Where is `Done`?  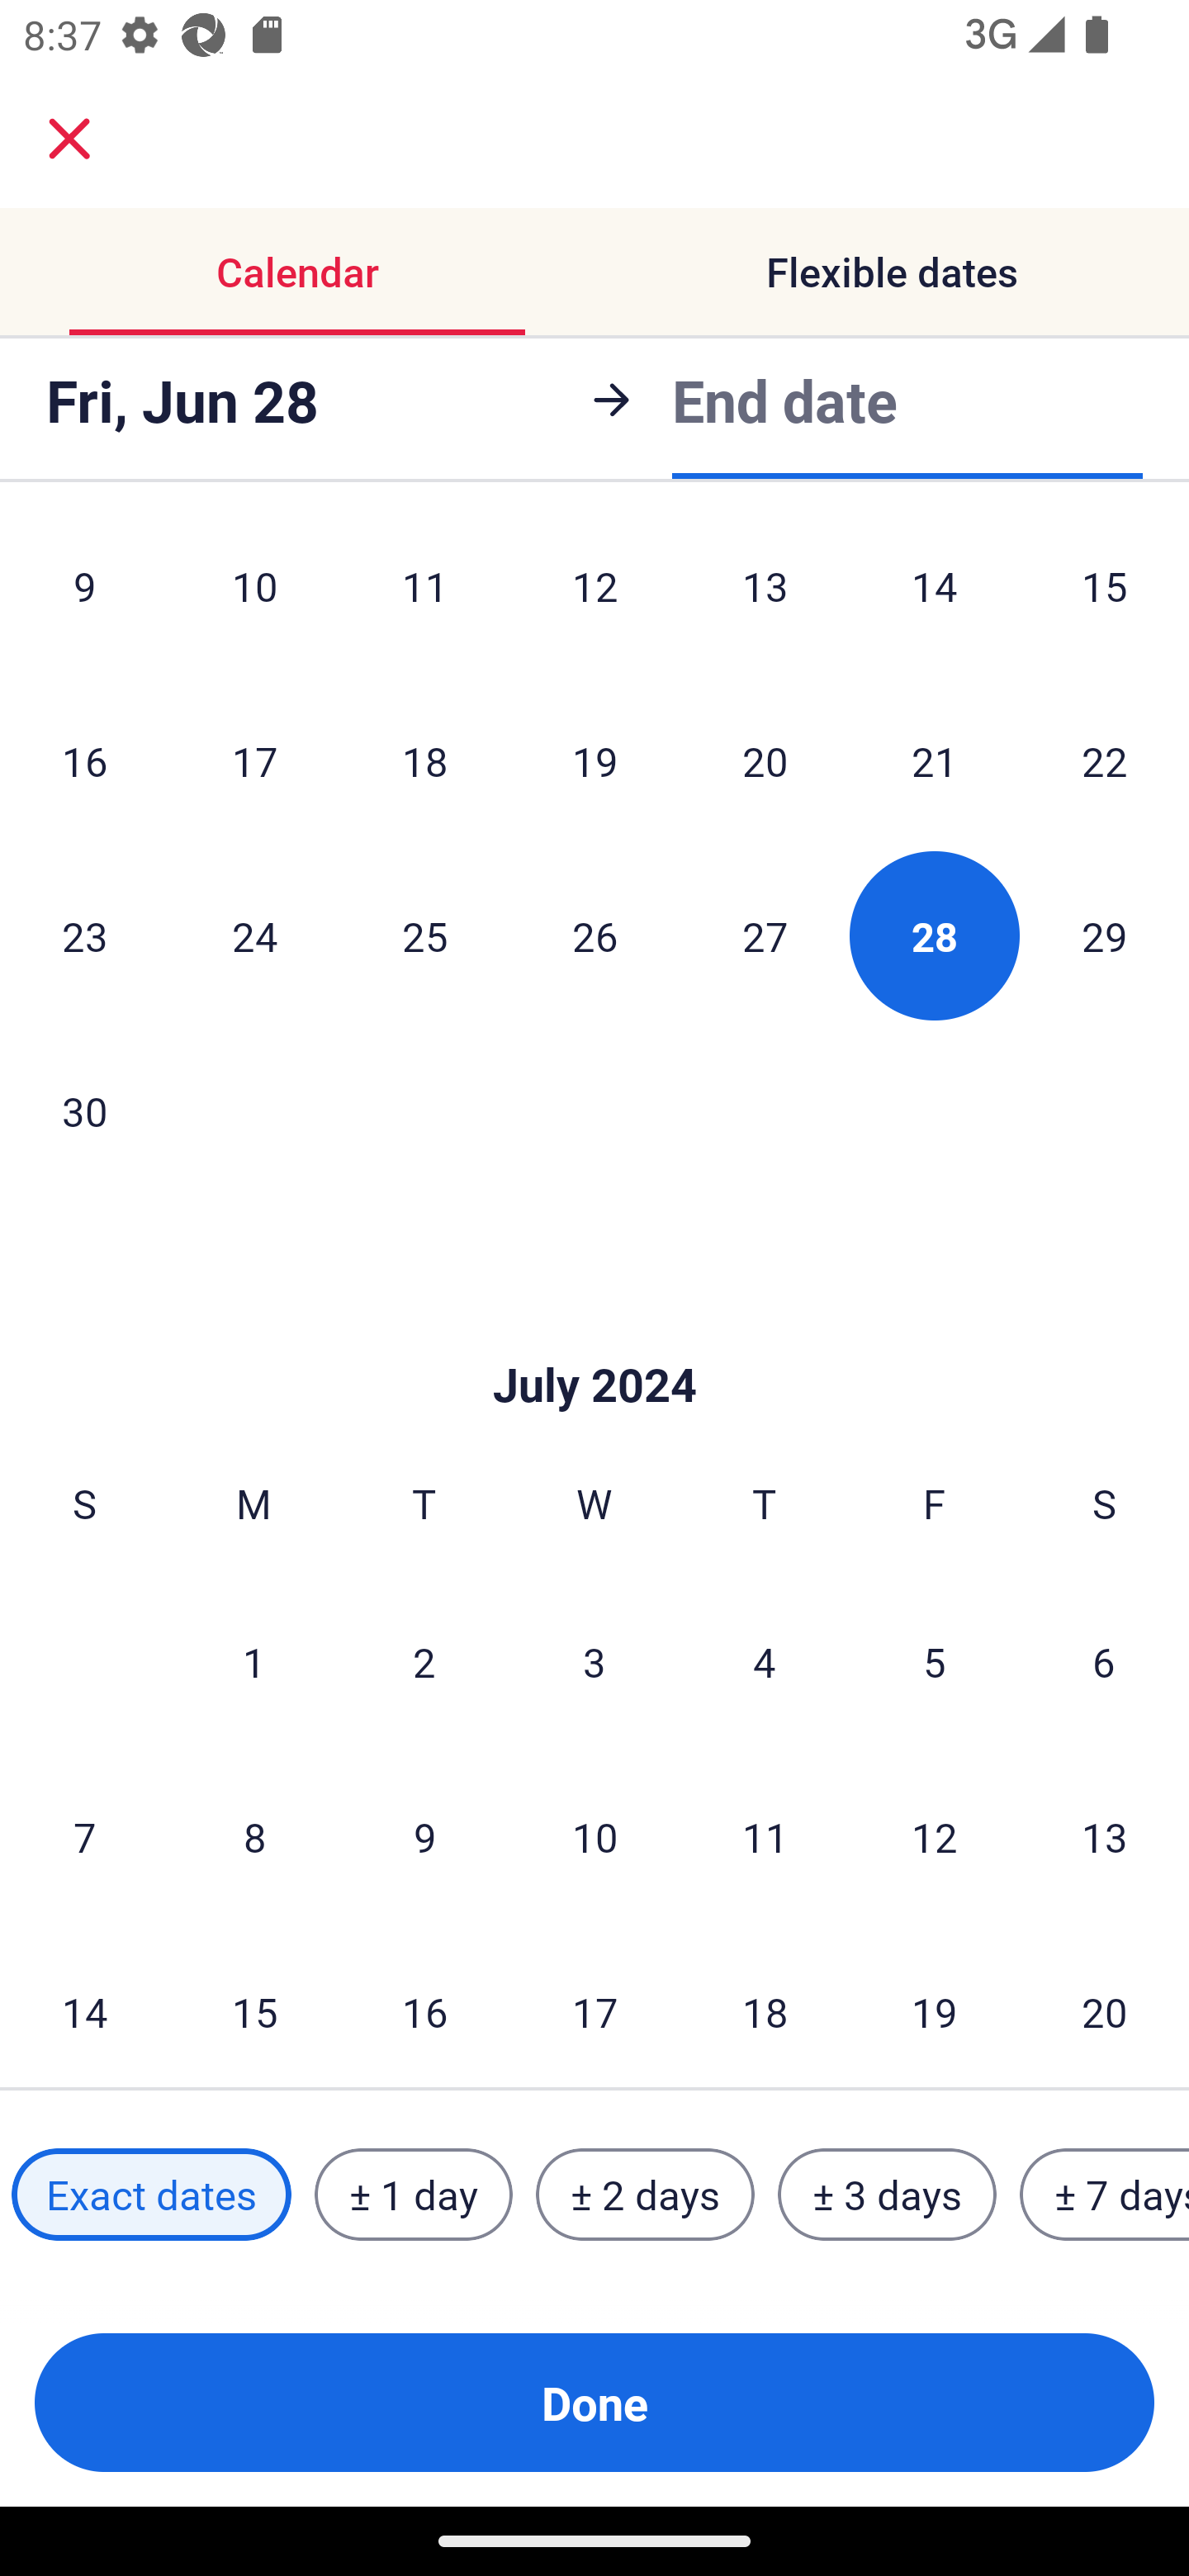
Done is located at coordinates (594, 2403).